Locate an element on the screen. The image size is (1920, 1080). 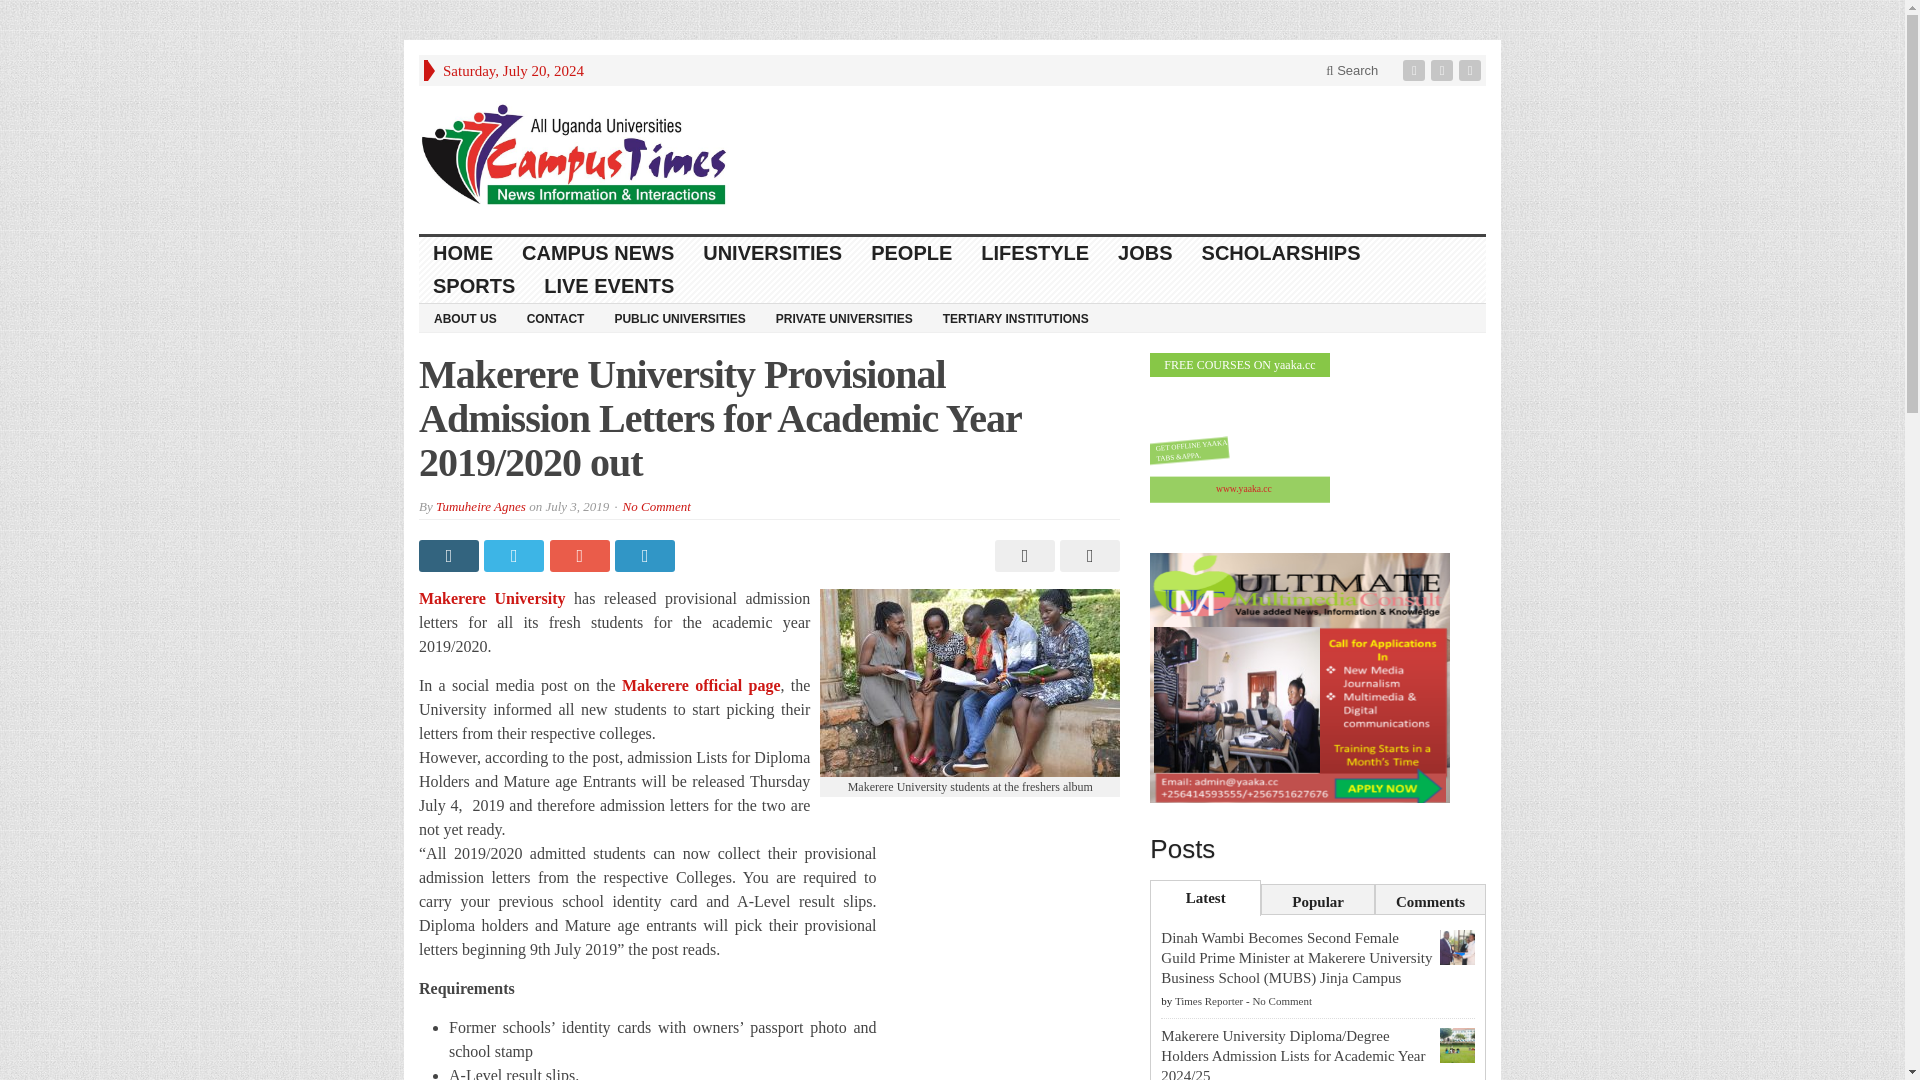
HOME is located at coordinates (463, 253).